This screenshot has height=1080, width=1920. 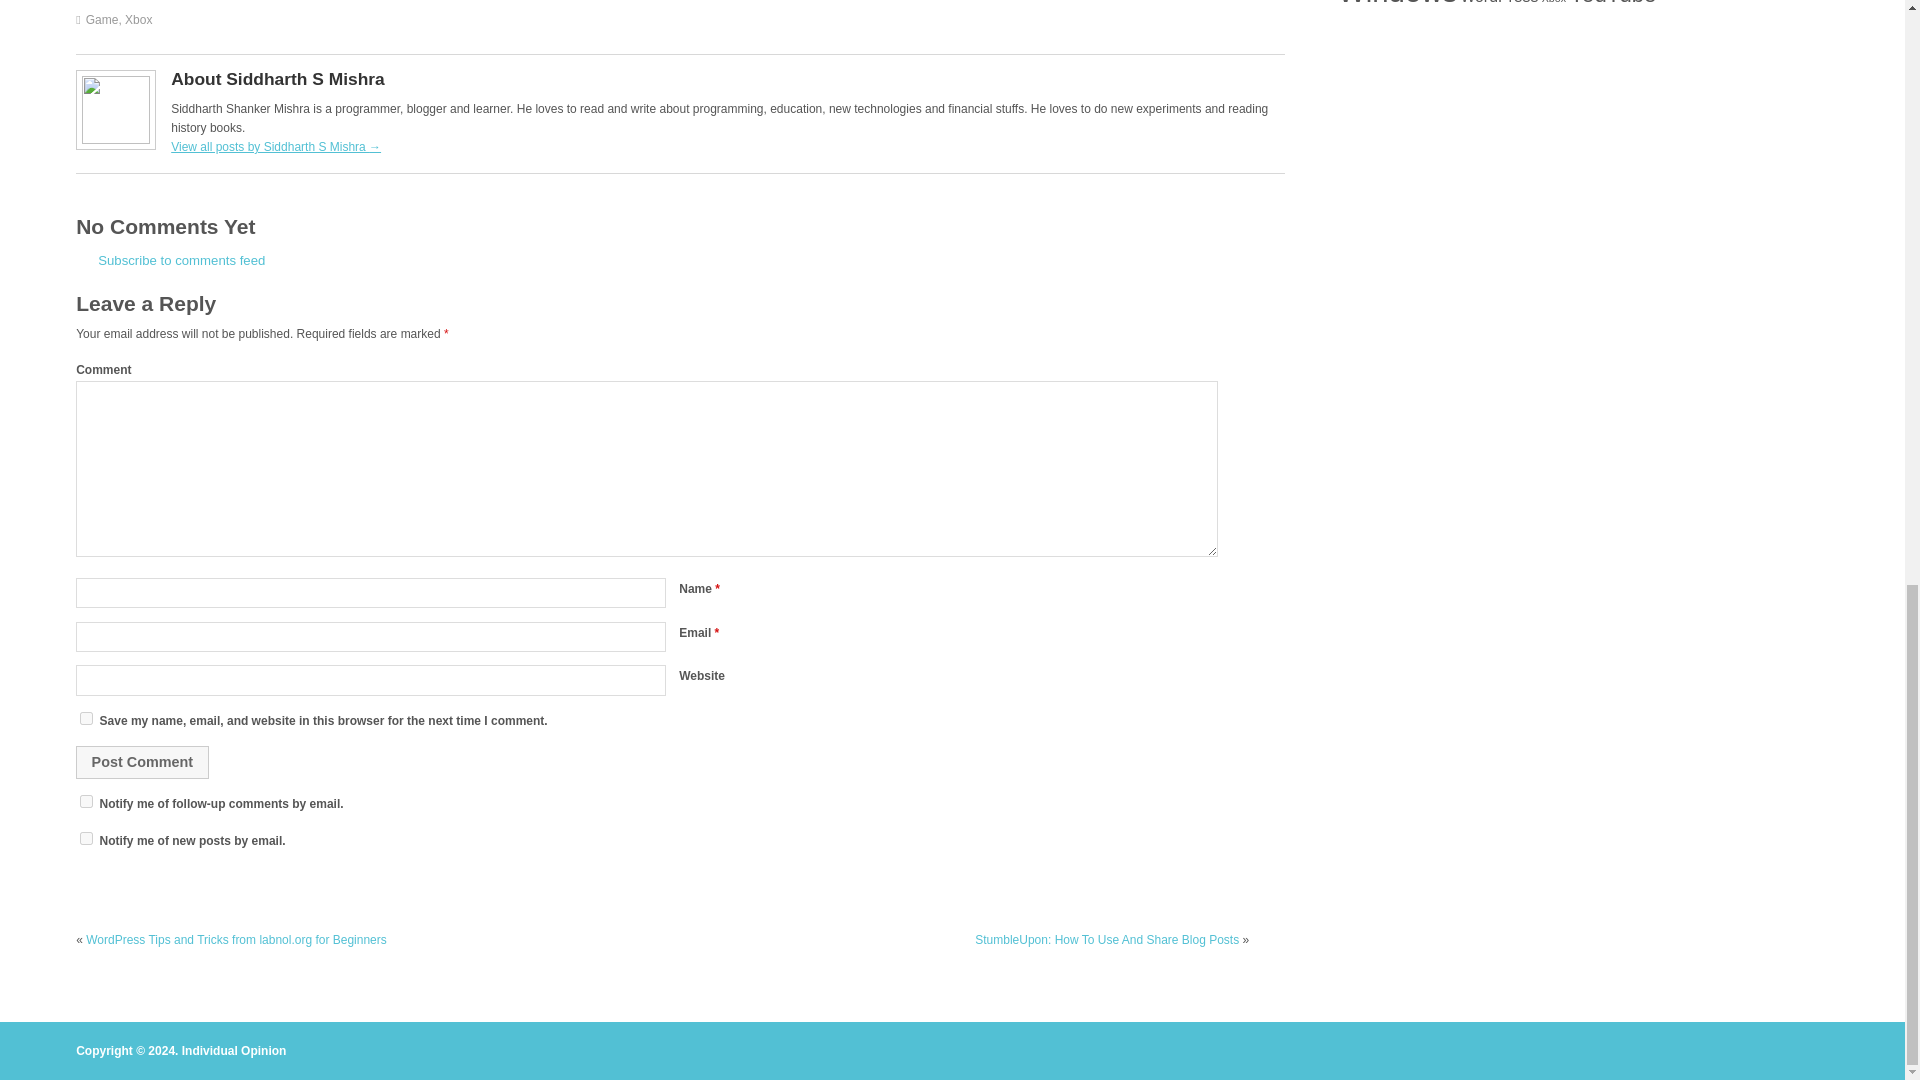 What do you see at coordinates (170, 260) in the screenshot?
I see ` Lizard Squad Takes Xbox Live Down Again In One Month` at bounding box center [170, 260].